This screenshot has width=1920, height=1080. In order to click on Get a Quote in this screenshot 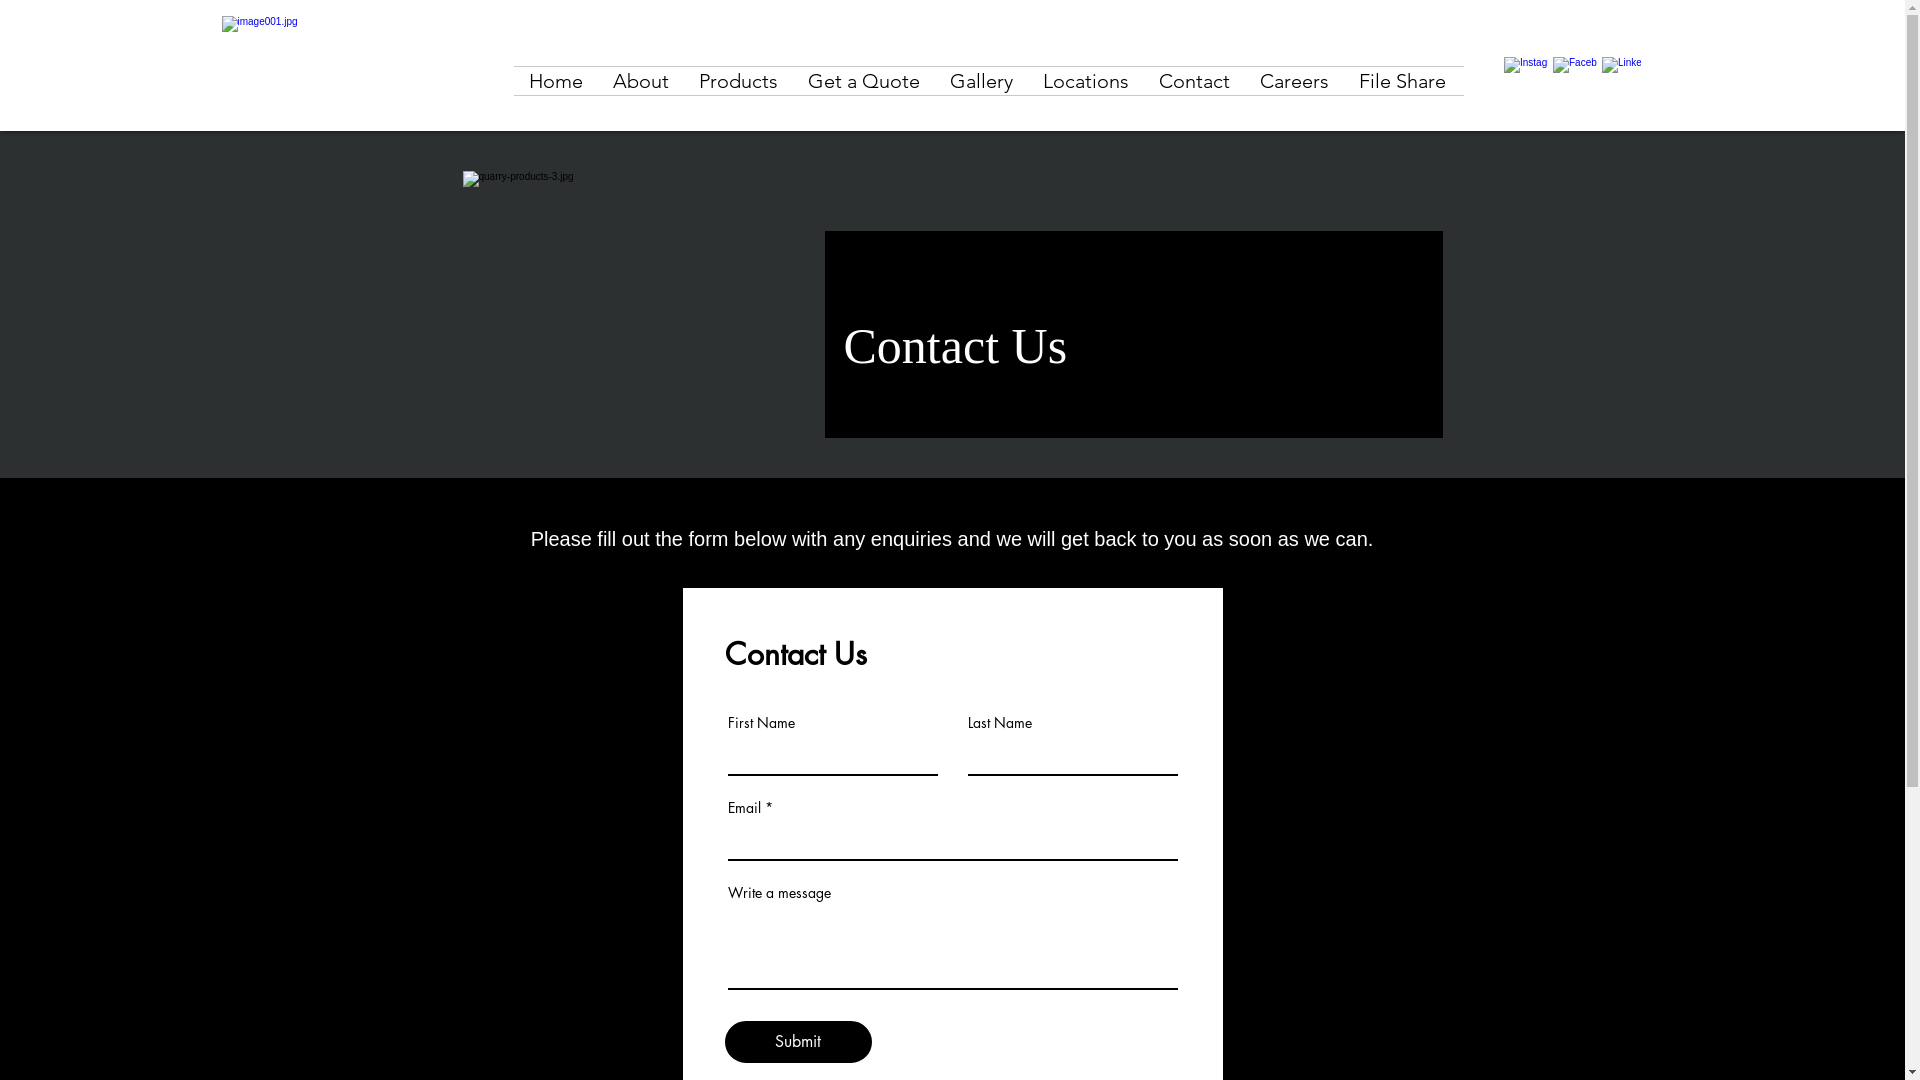, I will do `click(864, 81)`.